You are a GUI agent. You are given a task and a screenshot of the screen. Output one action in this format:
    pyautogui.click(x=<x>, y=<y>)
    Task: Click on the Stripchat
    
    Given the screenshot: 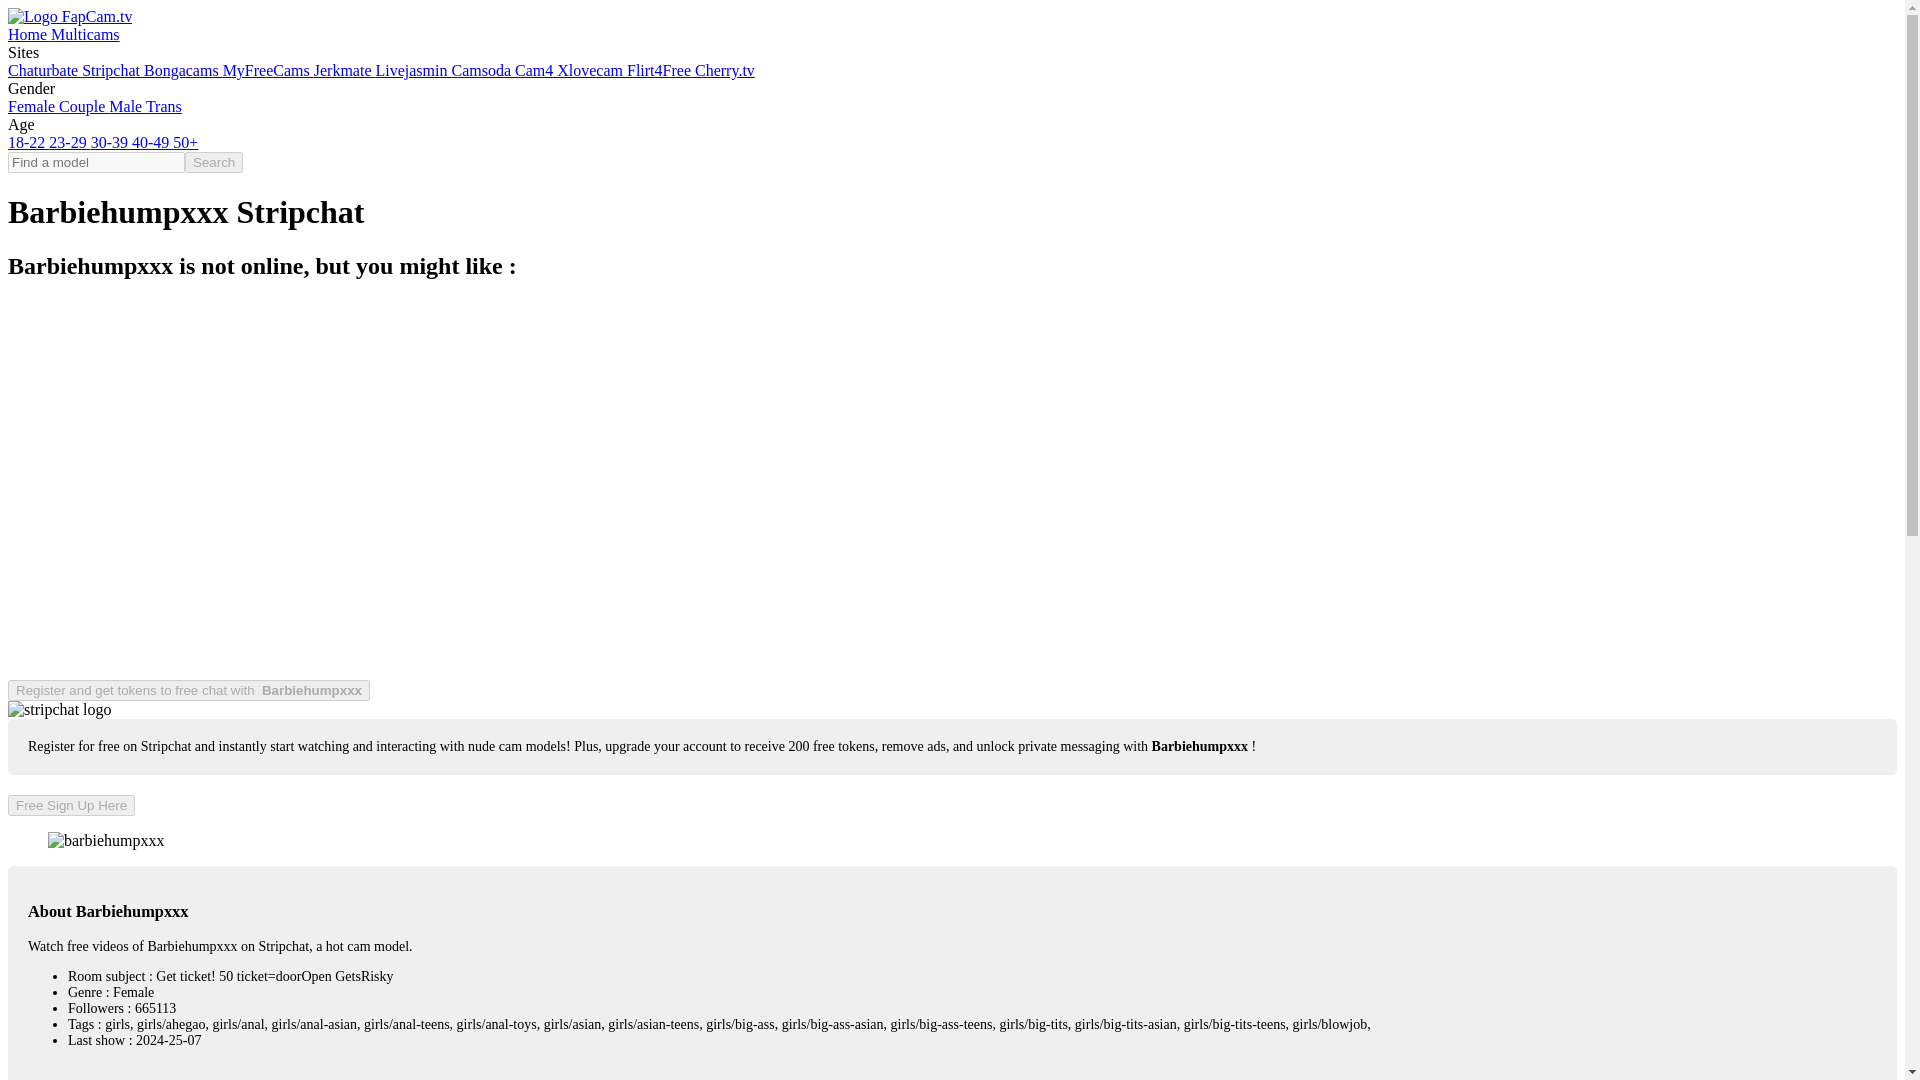 What is the action you would take?
    pyautogui.click(x=113, y=70)
    